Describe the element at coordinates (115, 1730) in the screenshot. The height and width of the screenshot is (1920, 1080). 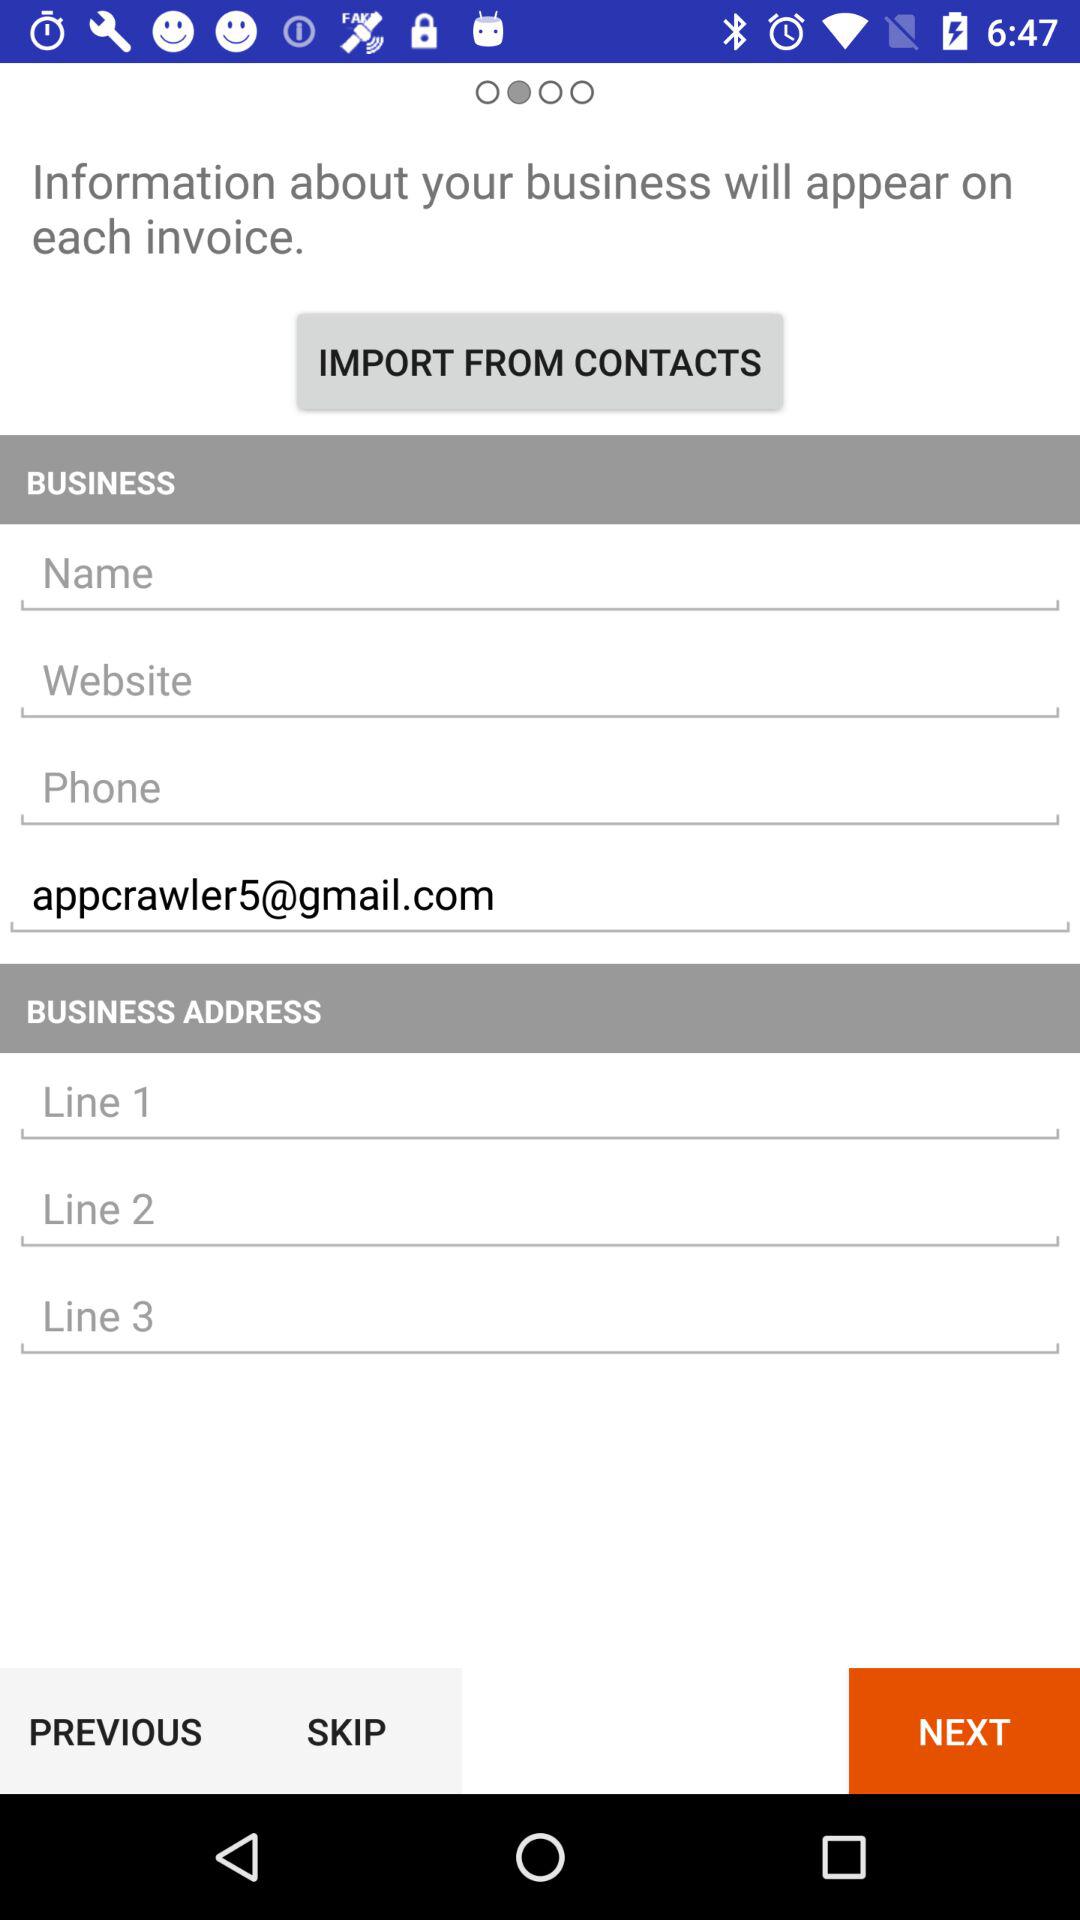
I see `tap icon next to skip` at that location.